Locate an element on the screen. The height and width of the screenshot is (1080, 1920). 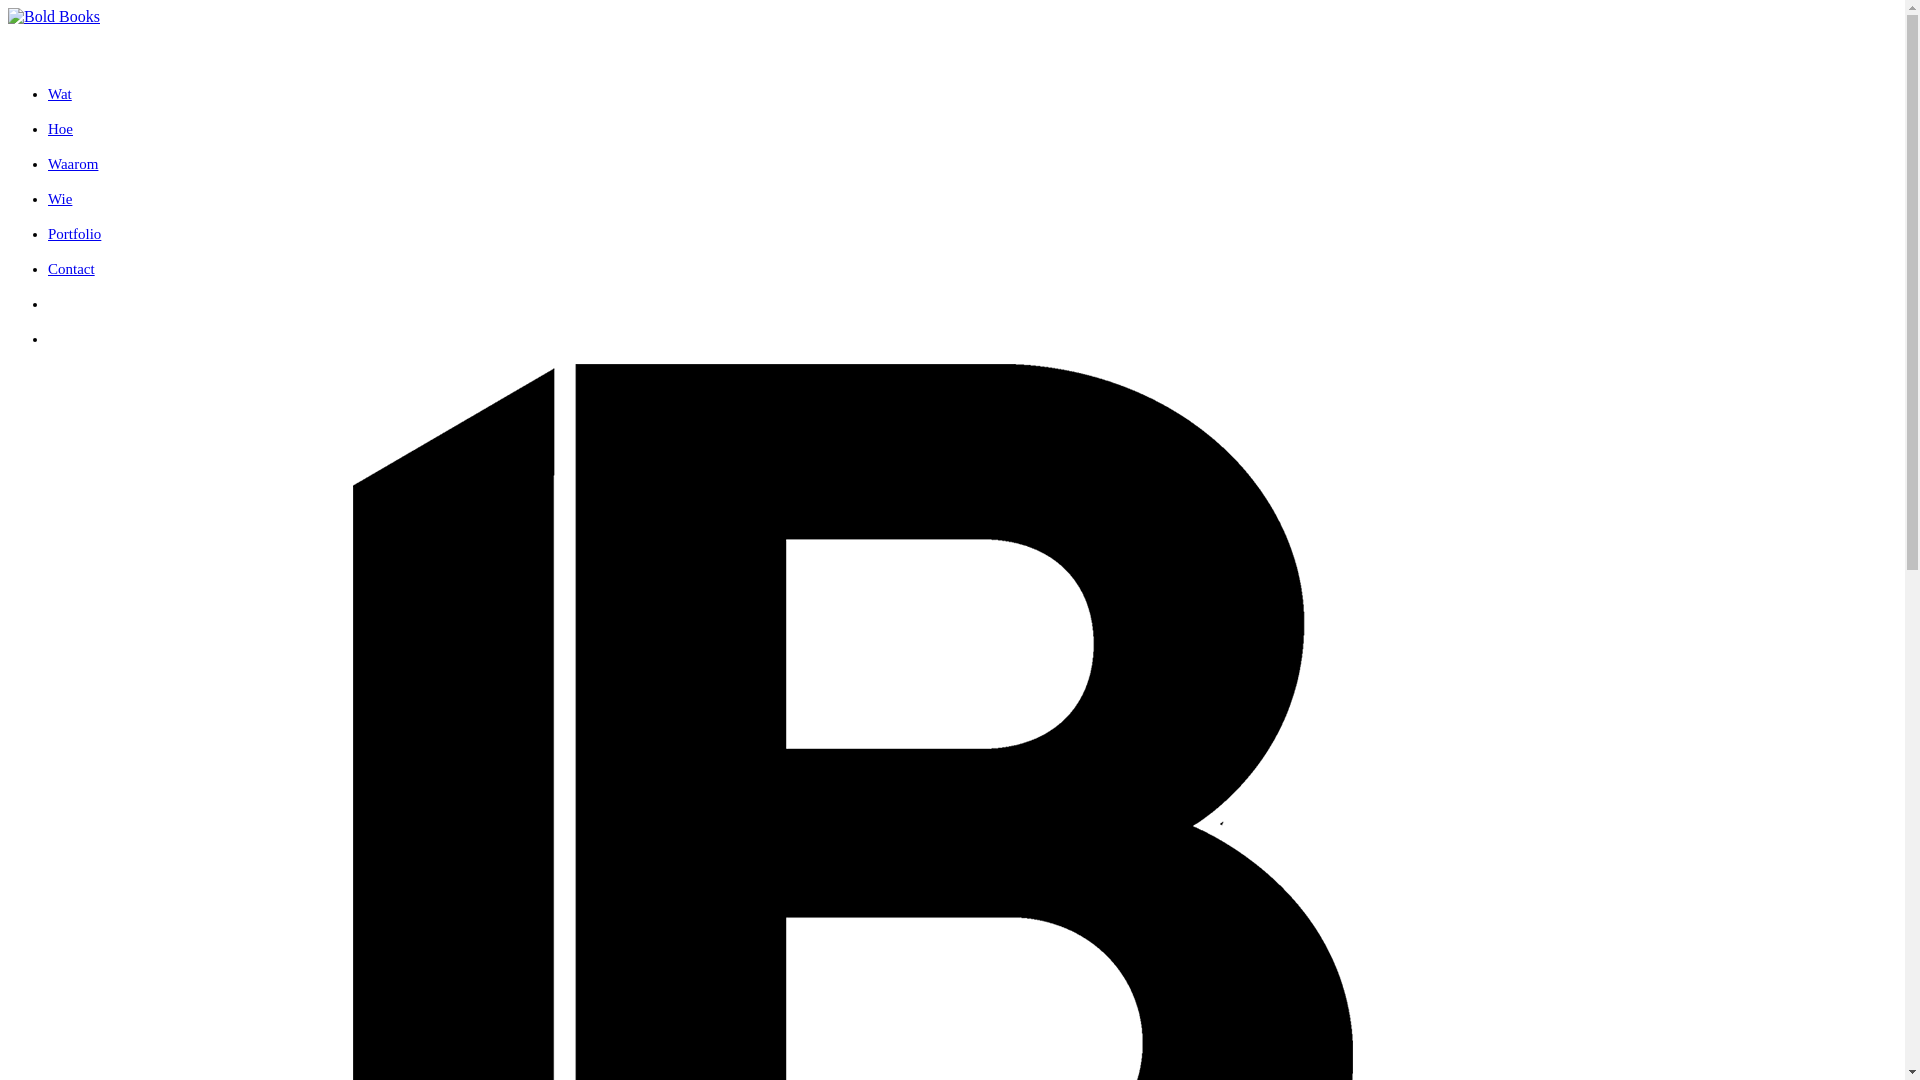
Portfolio is located at coordinates (74, 234).